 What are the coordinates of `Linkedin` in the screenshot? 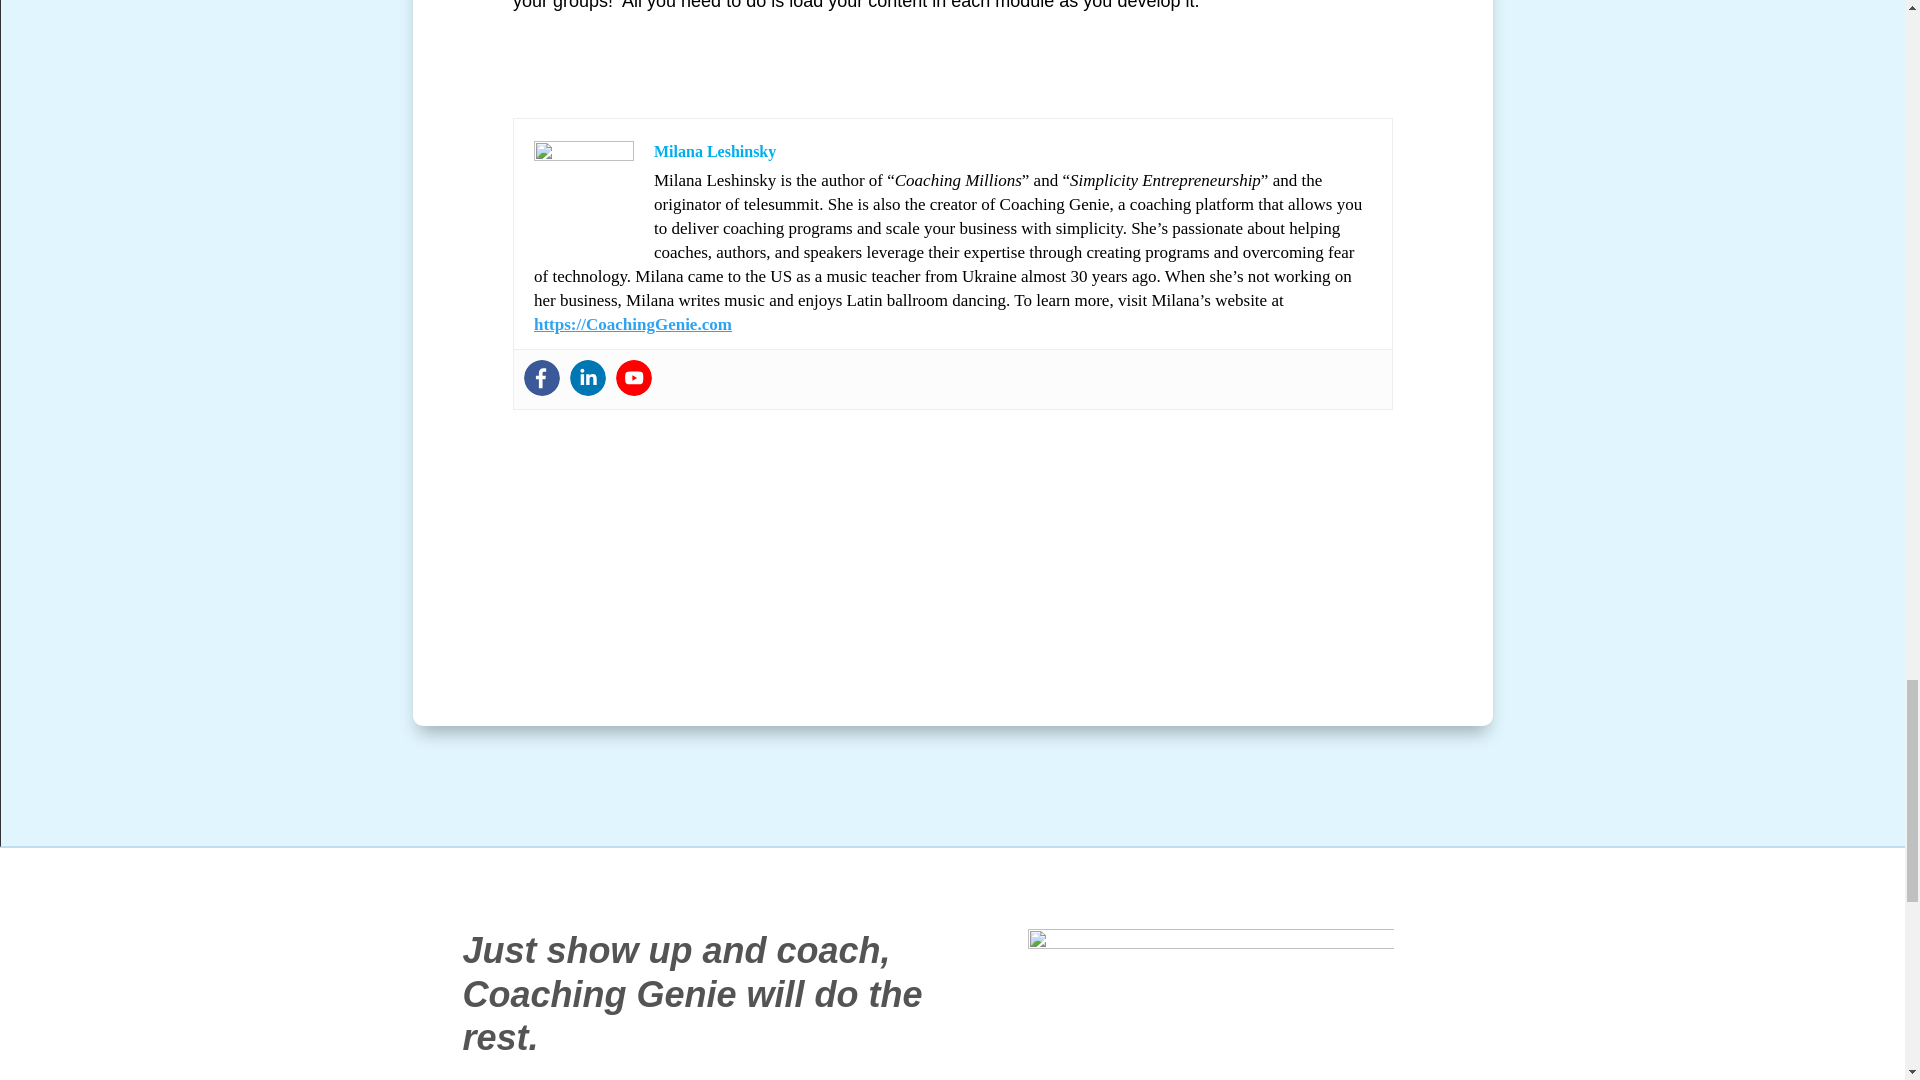 It's located at (588, 378).